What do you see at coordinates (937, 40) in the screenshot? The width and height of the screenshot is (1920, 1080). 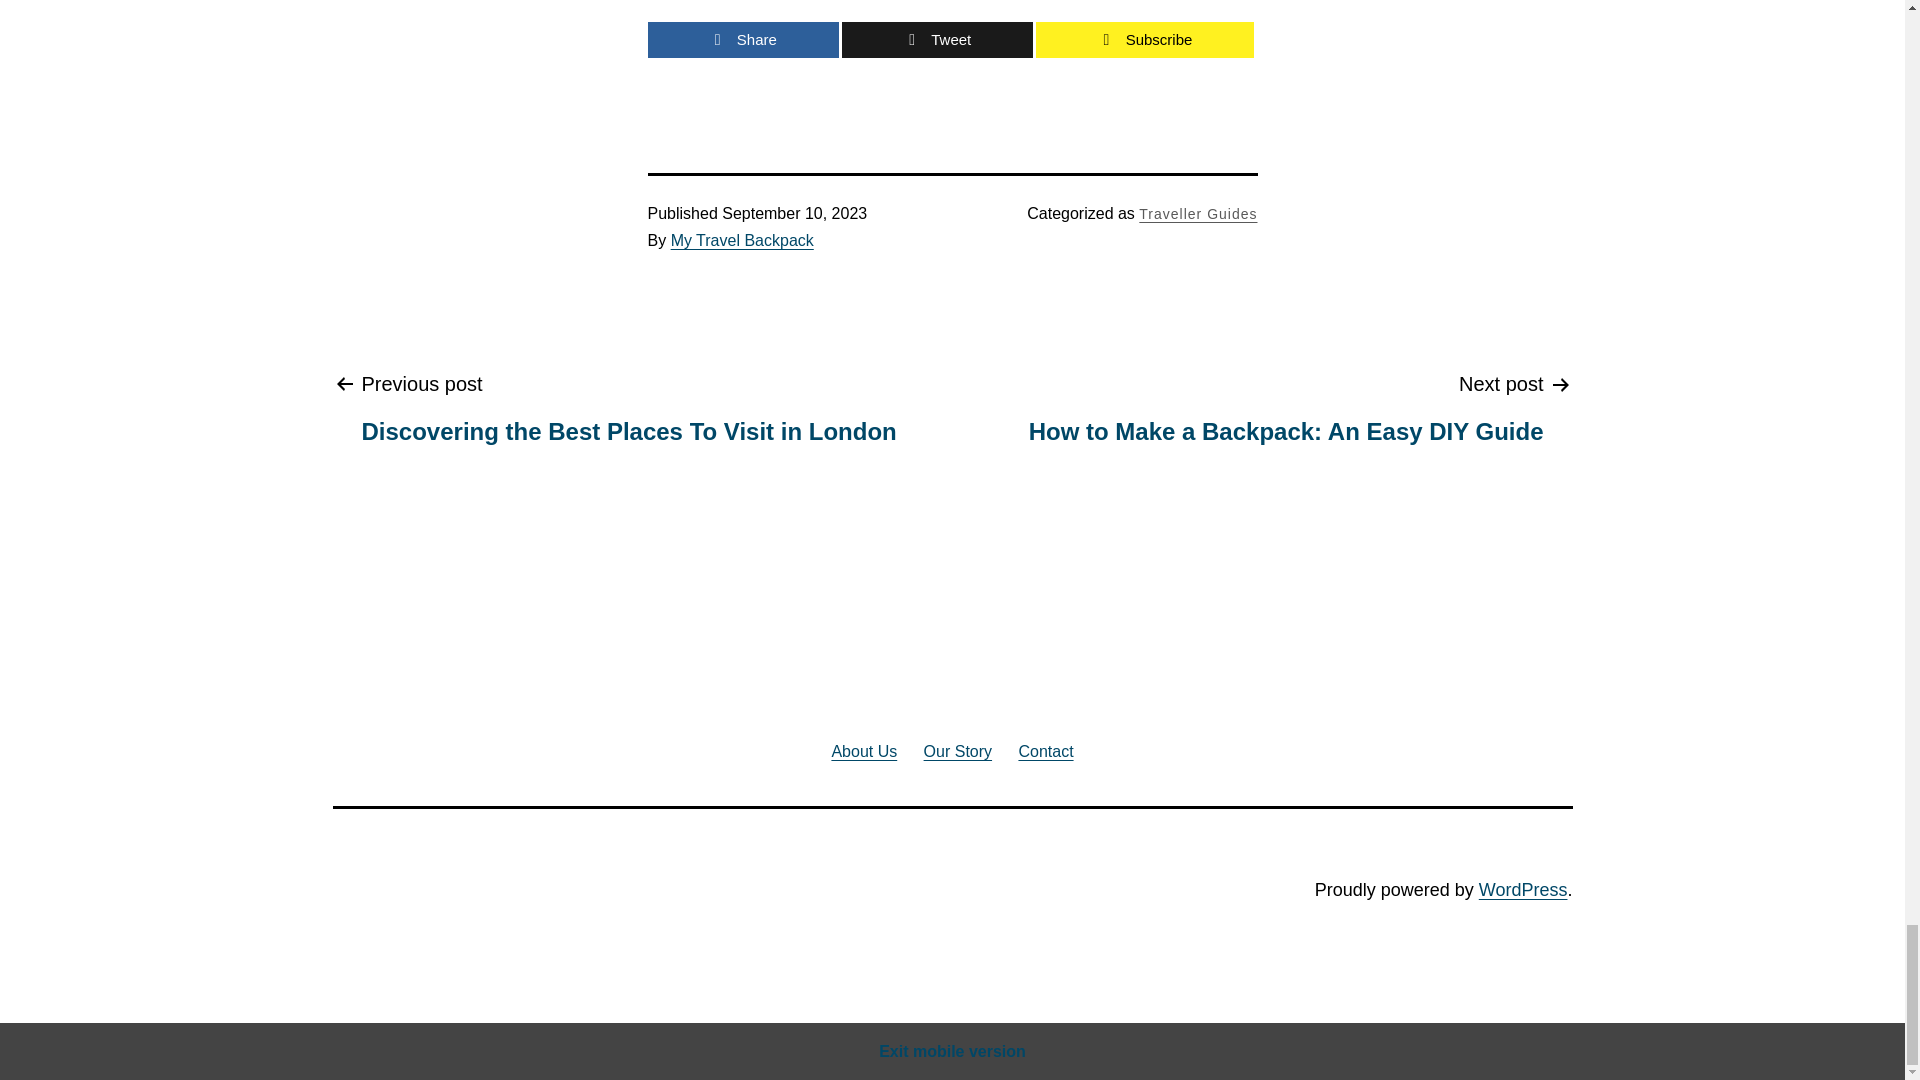 I see `About Us` at bounding box center [937, 40].